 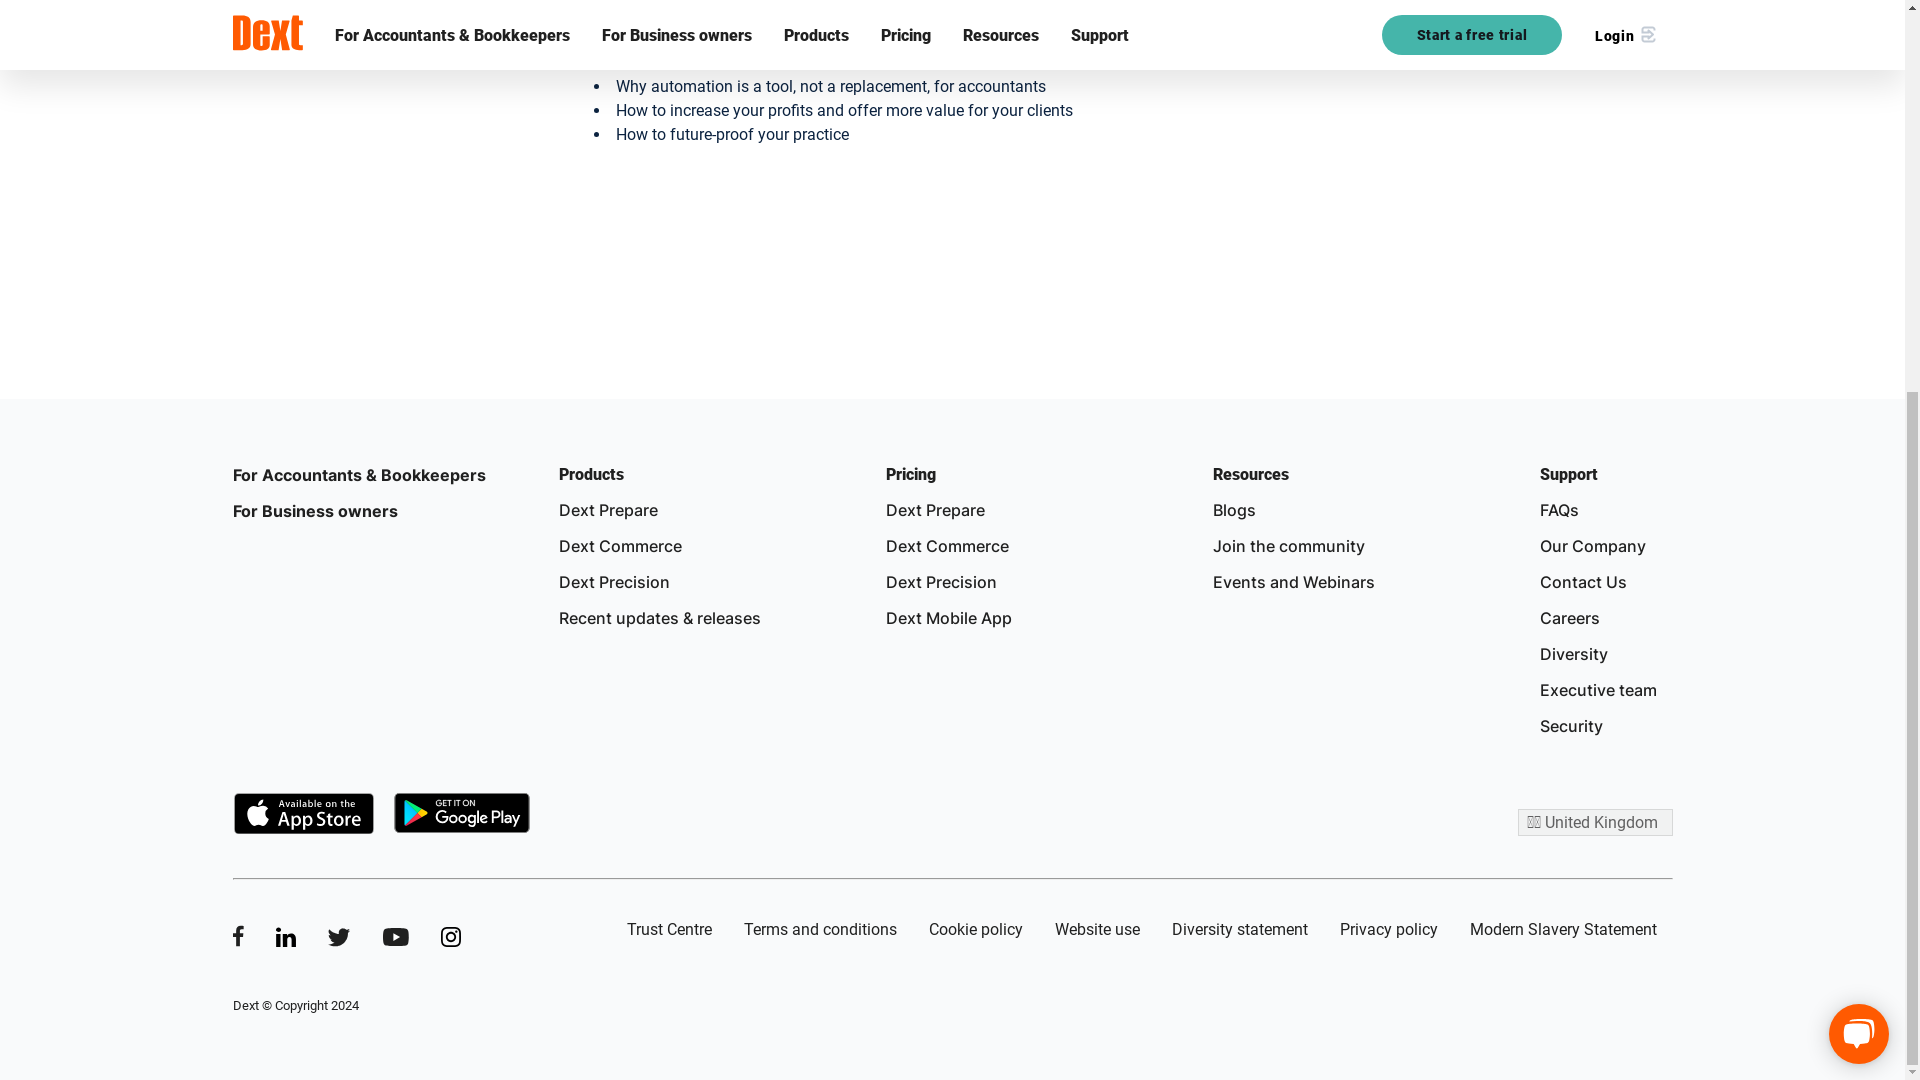 I want to click on Dext Prepare, so click(x=934, y=510).